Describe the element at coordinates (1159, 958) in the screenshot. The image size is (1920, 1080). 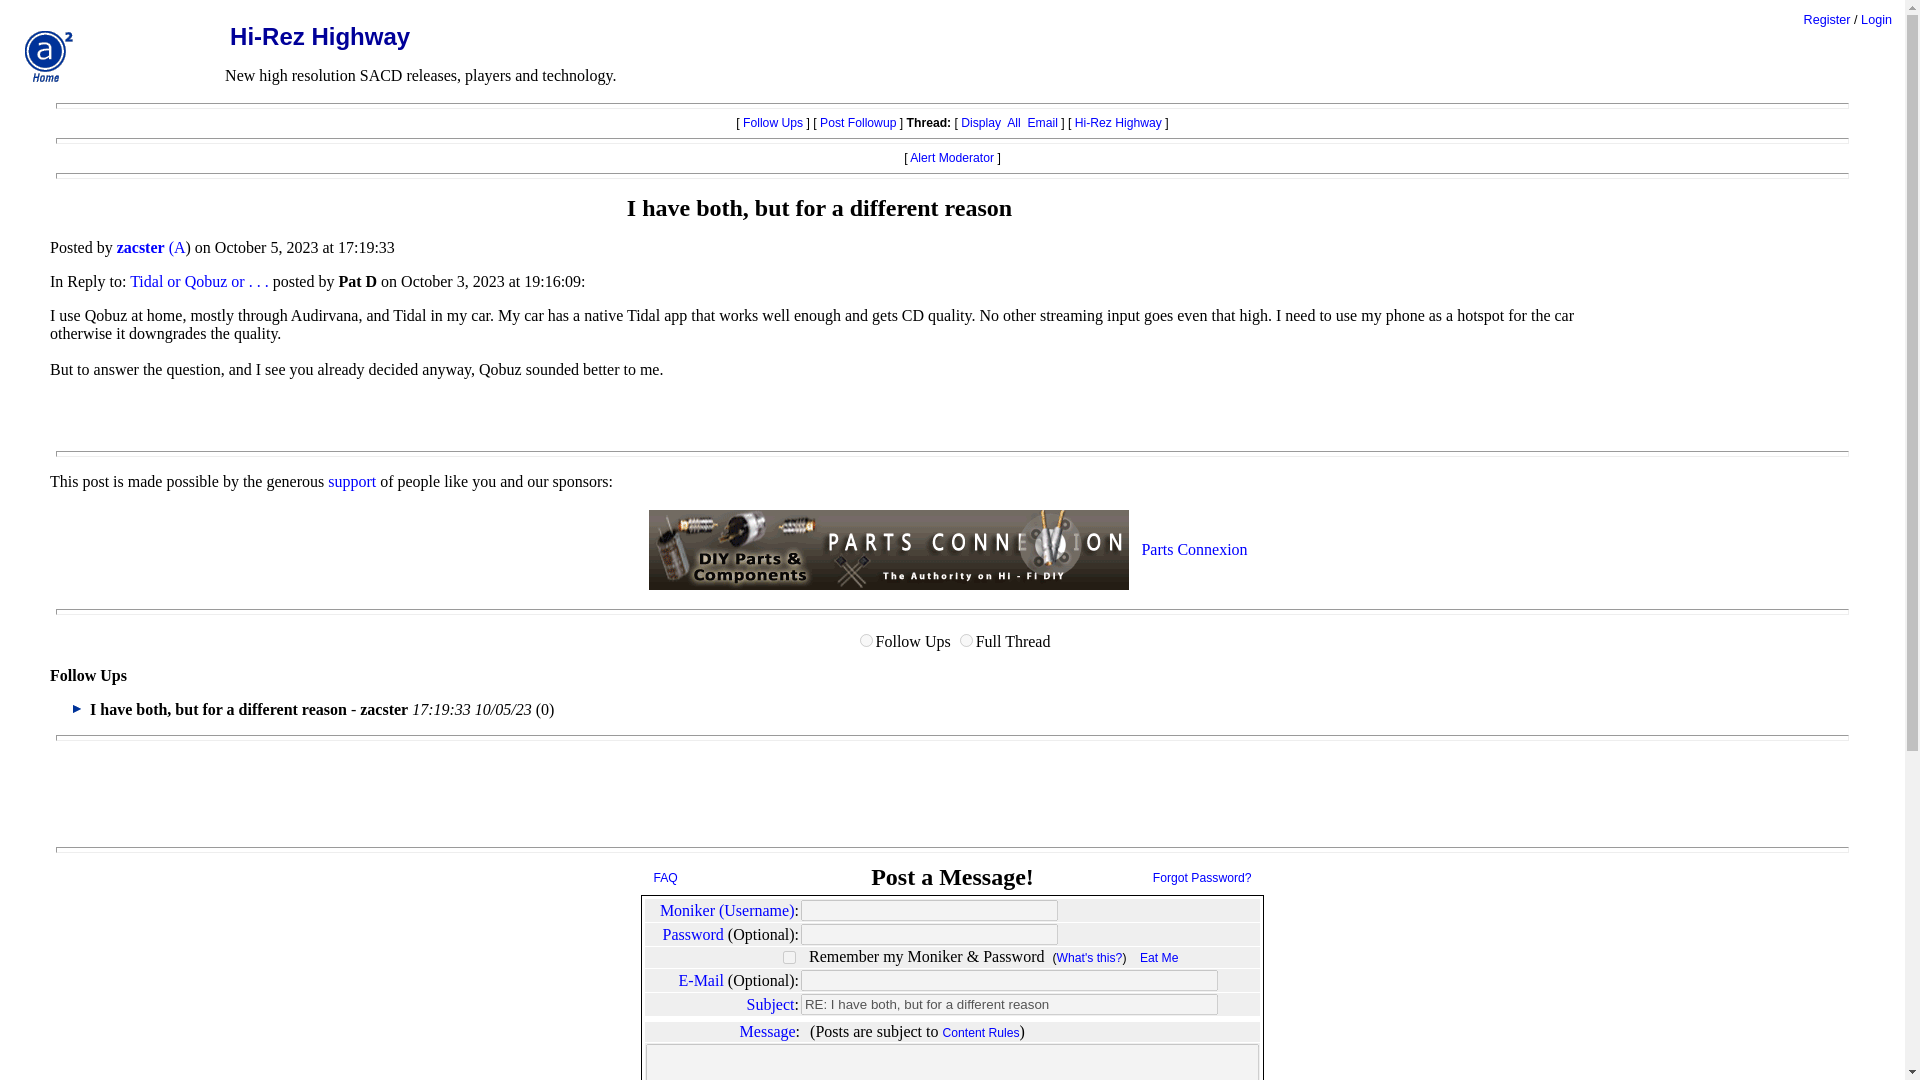
I see `Eat Me` at that location.